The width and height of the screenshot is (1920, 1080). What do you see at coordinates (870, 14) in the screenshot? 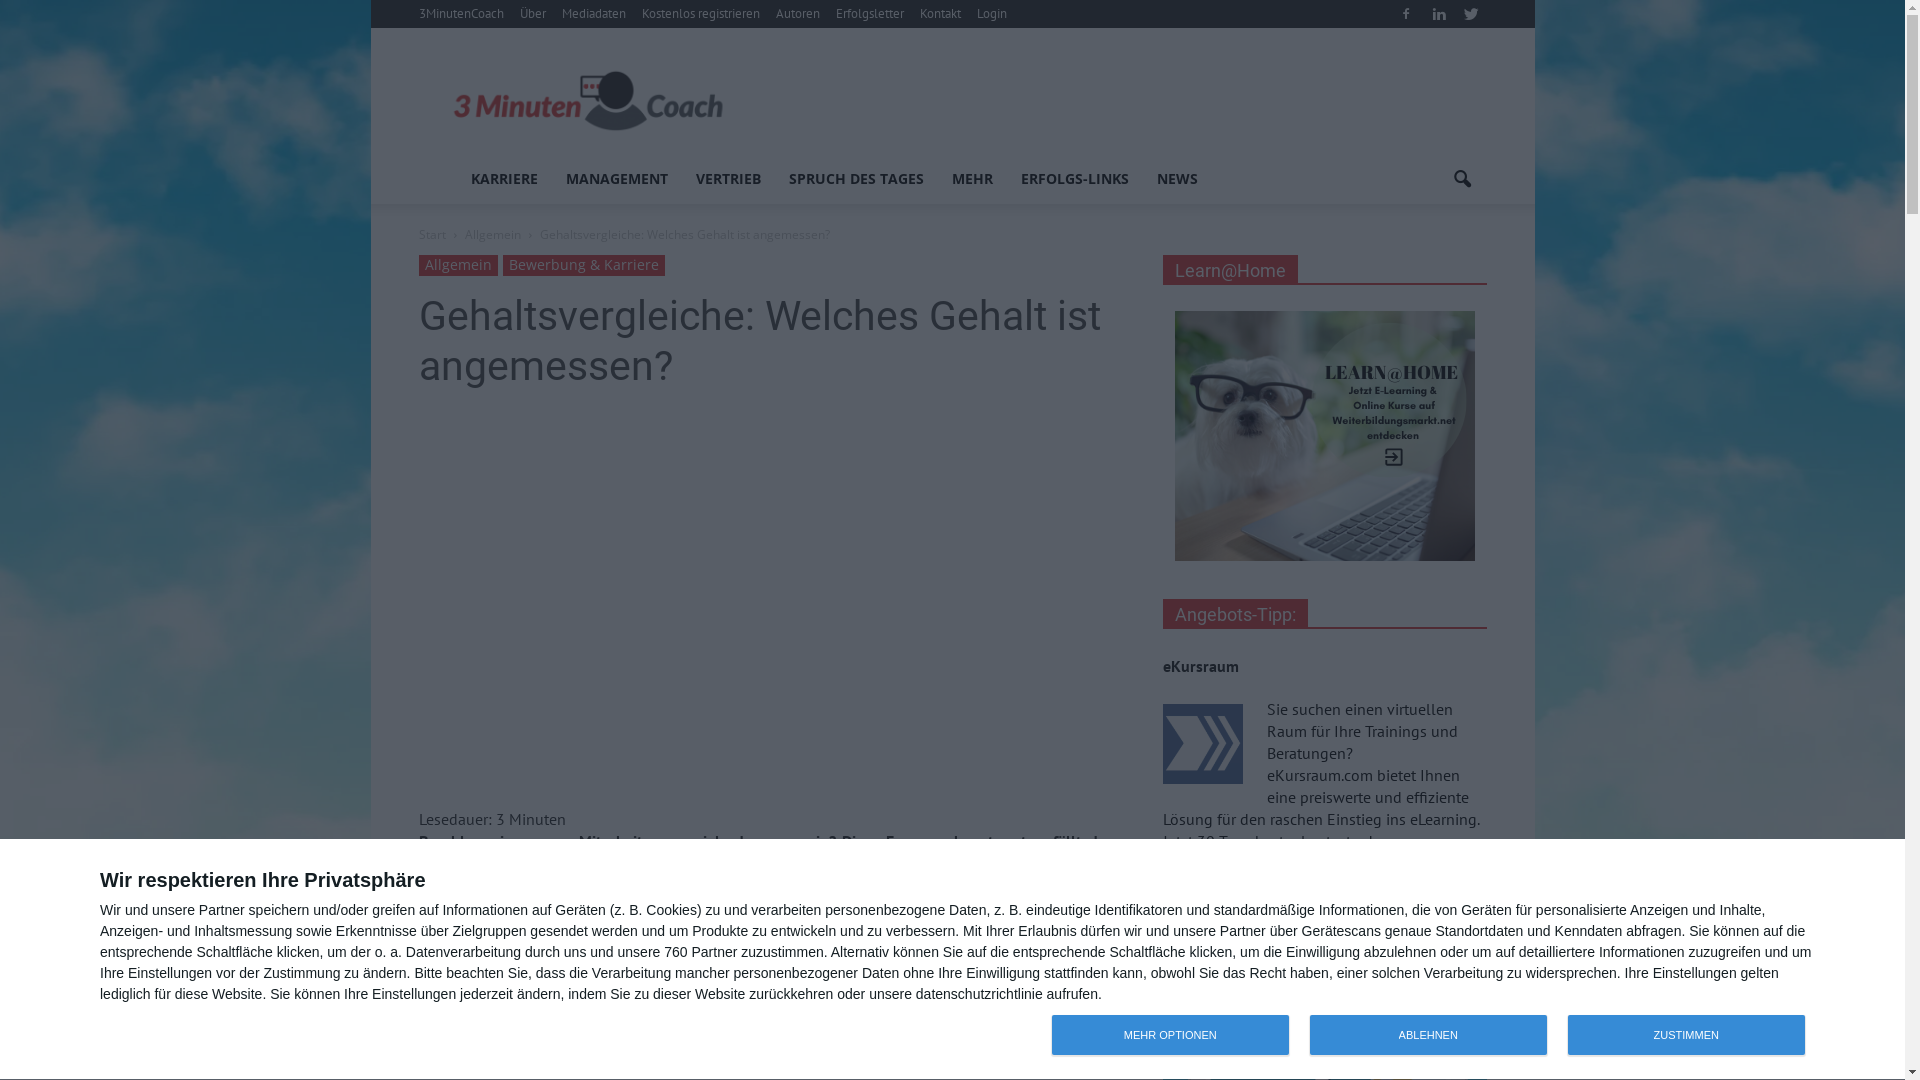
I see `Erfolgsletter` at bounding box center [870, 14].